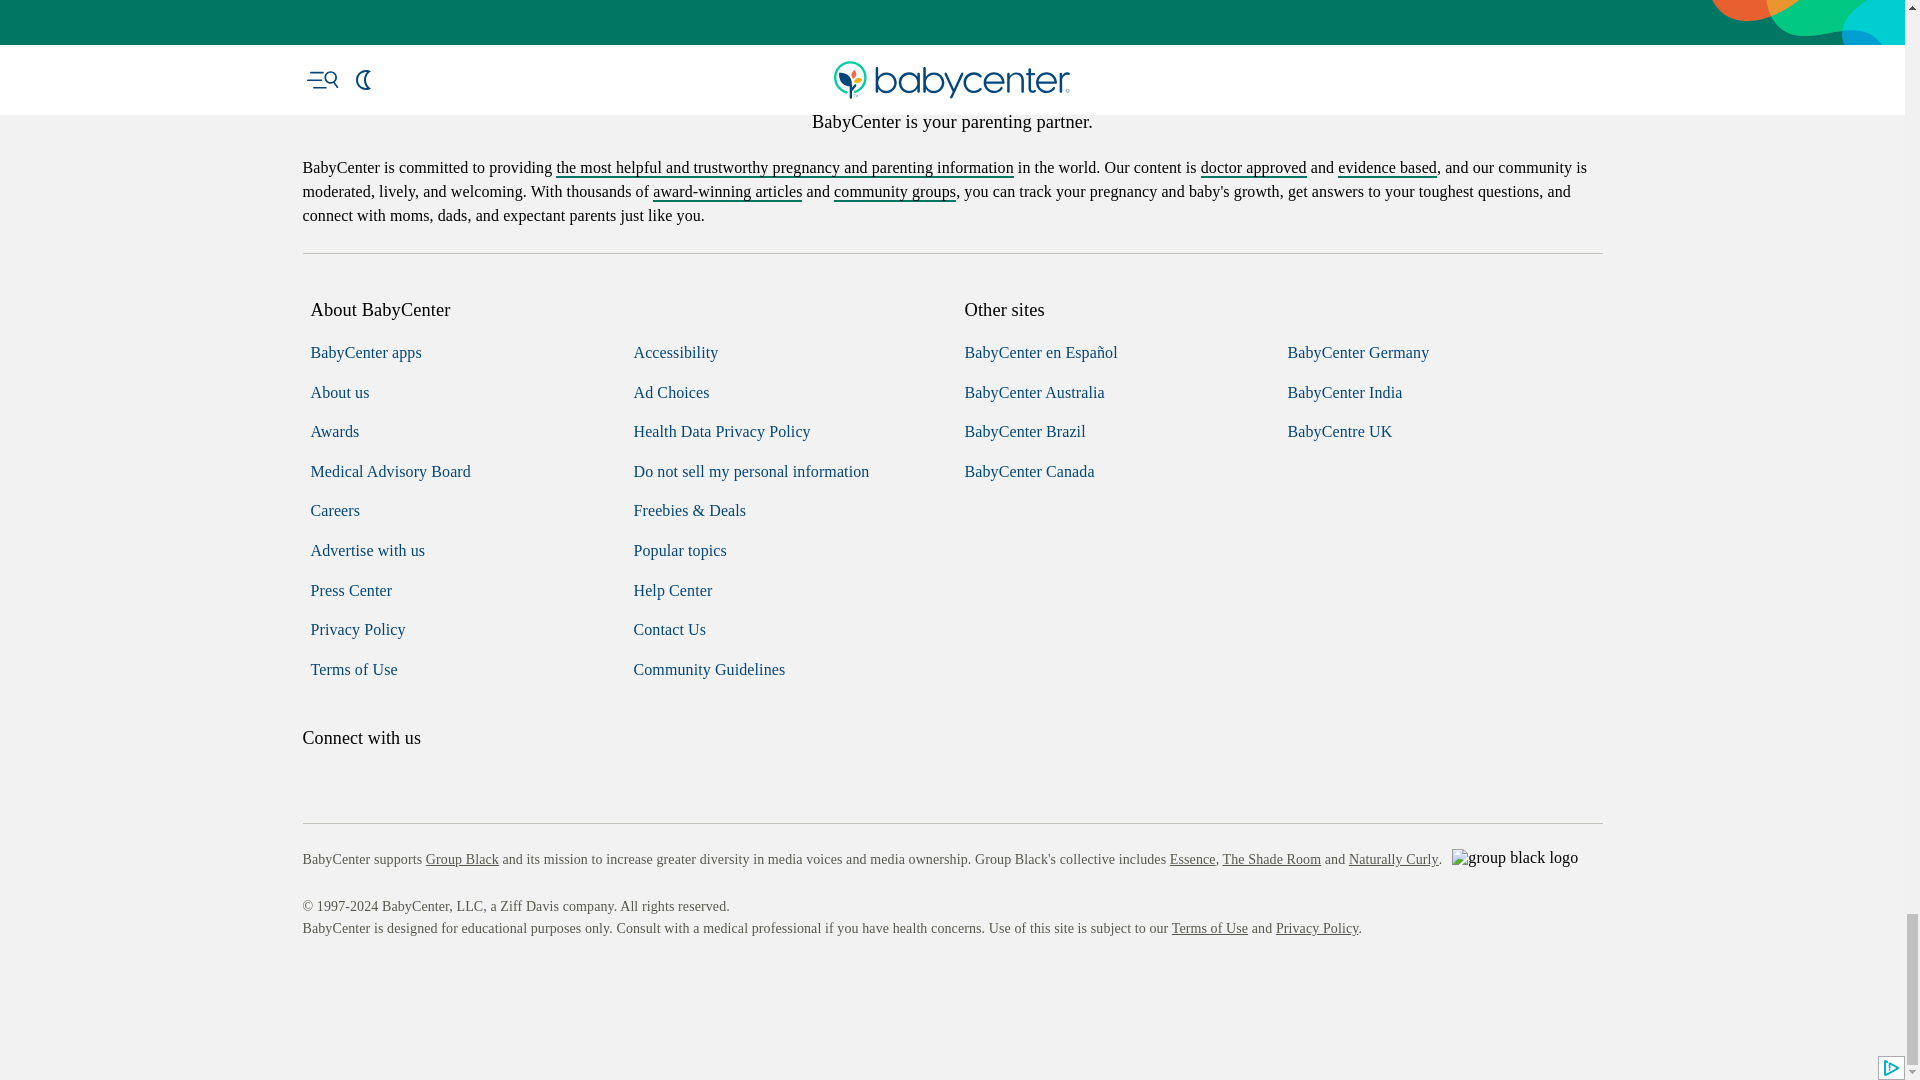 The image size is (1920, 1080). What do you see at coordinates (500, 980) in the screenshot?
I see `BabyCenter Twitter feed` at bounding box center [500, 980].